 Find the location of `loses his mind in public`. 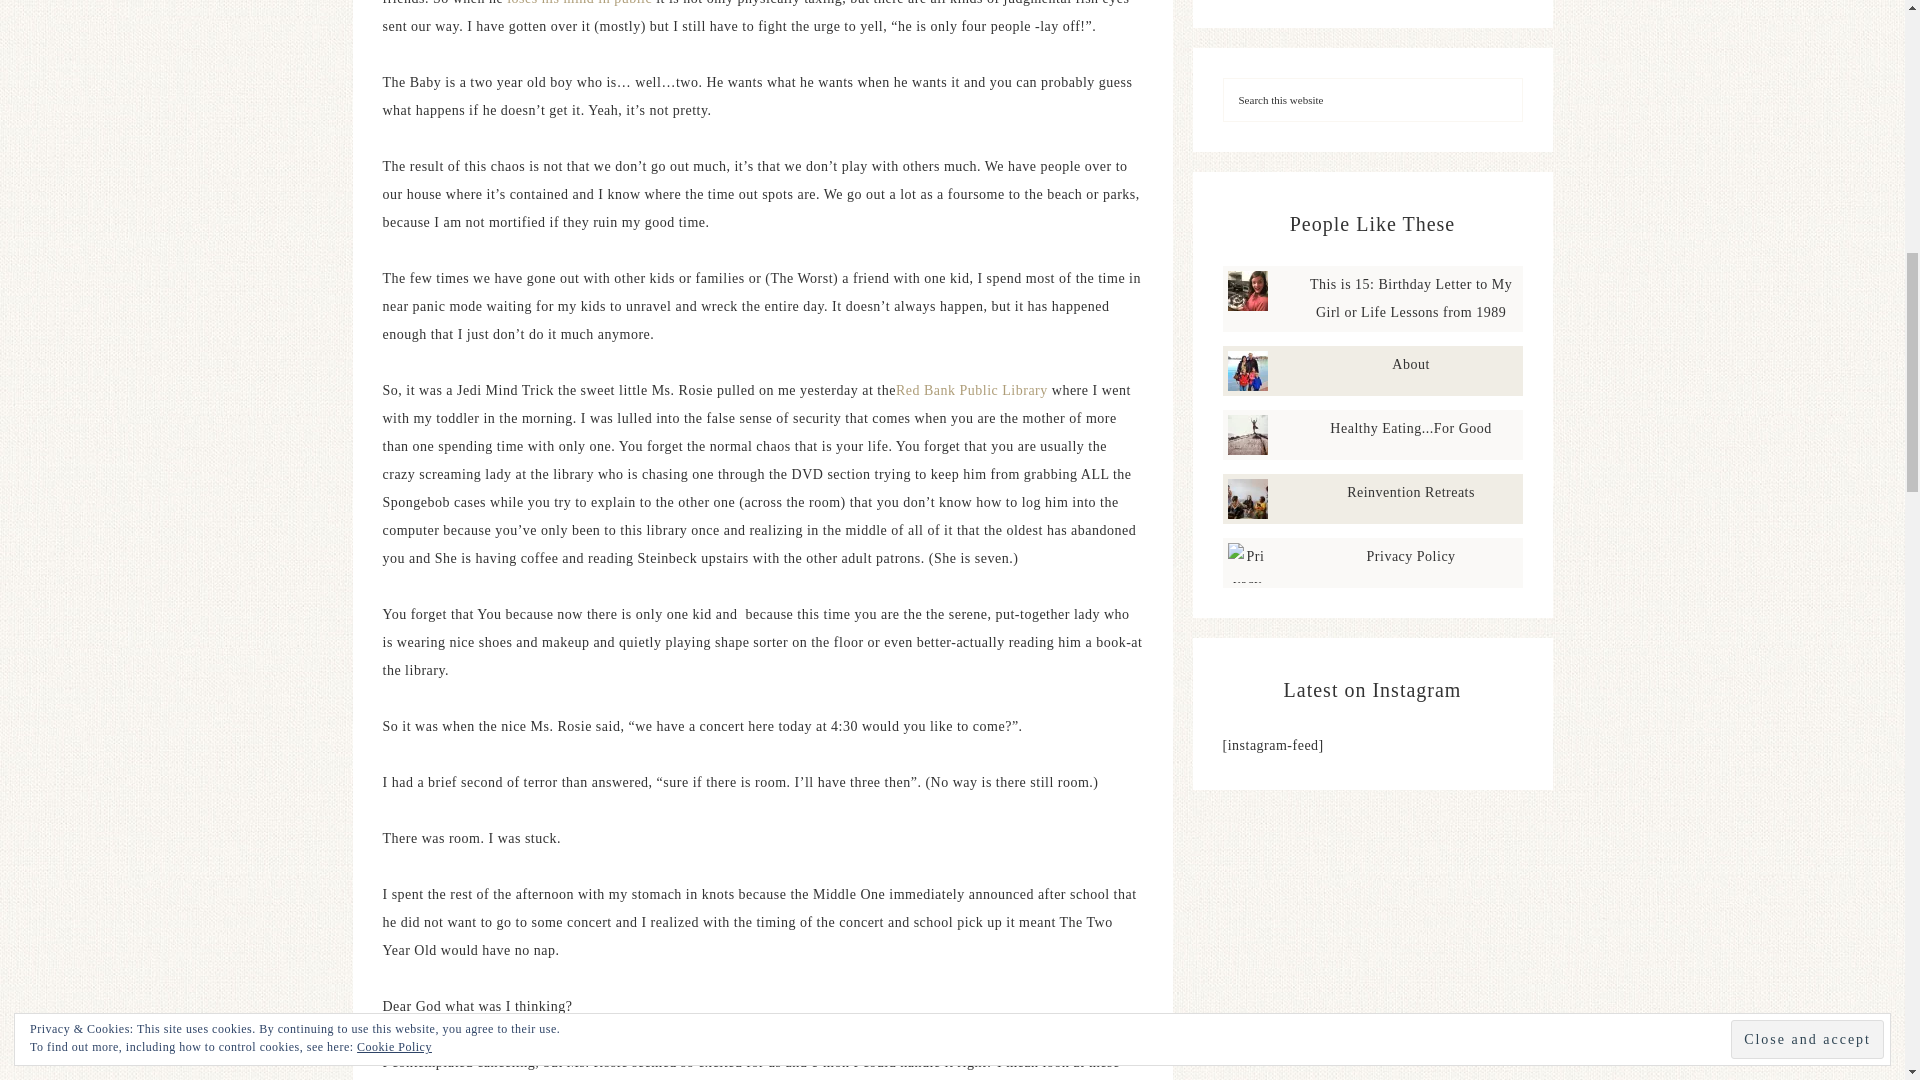

loses his mind in public is located at coordinates (579, 3).